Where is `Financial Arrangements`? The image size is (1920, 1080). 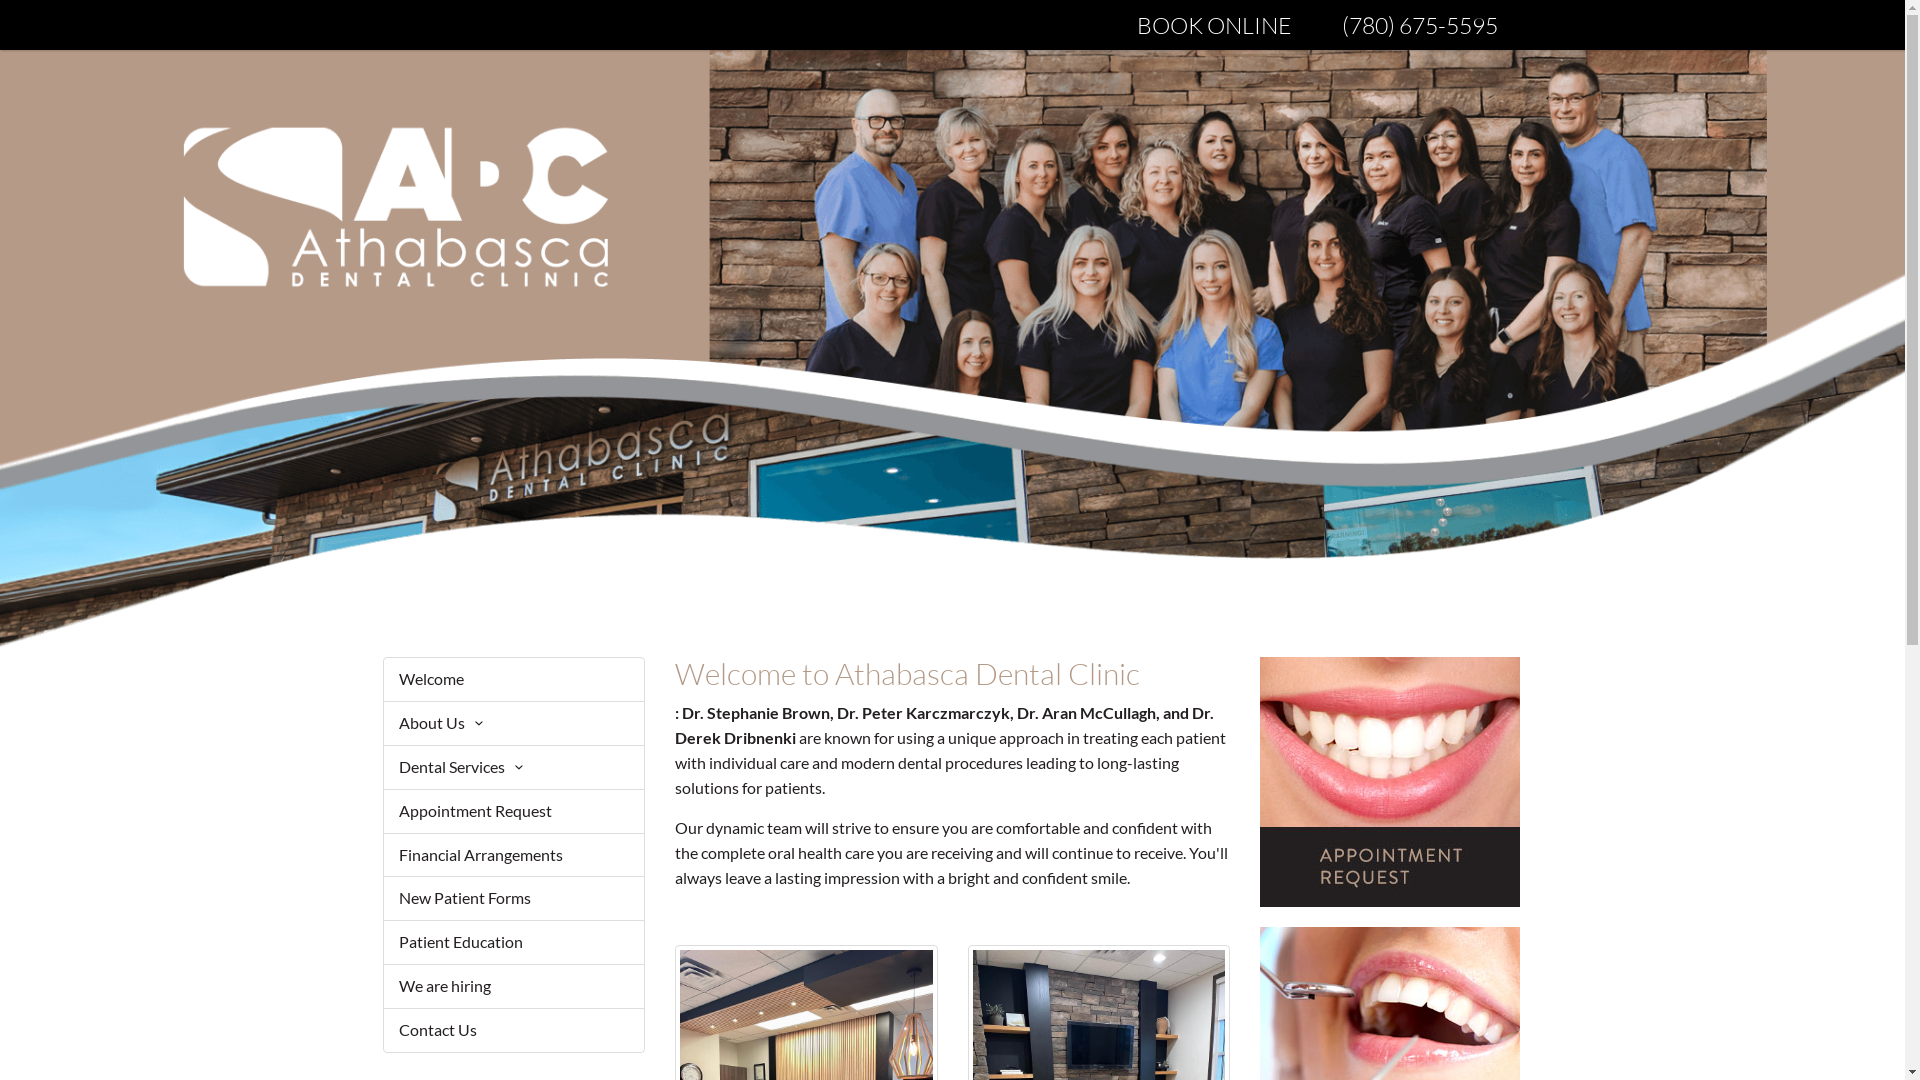 Financial Arrangements is located at coordinates (514, 856).